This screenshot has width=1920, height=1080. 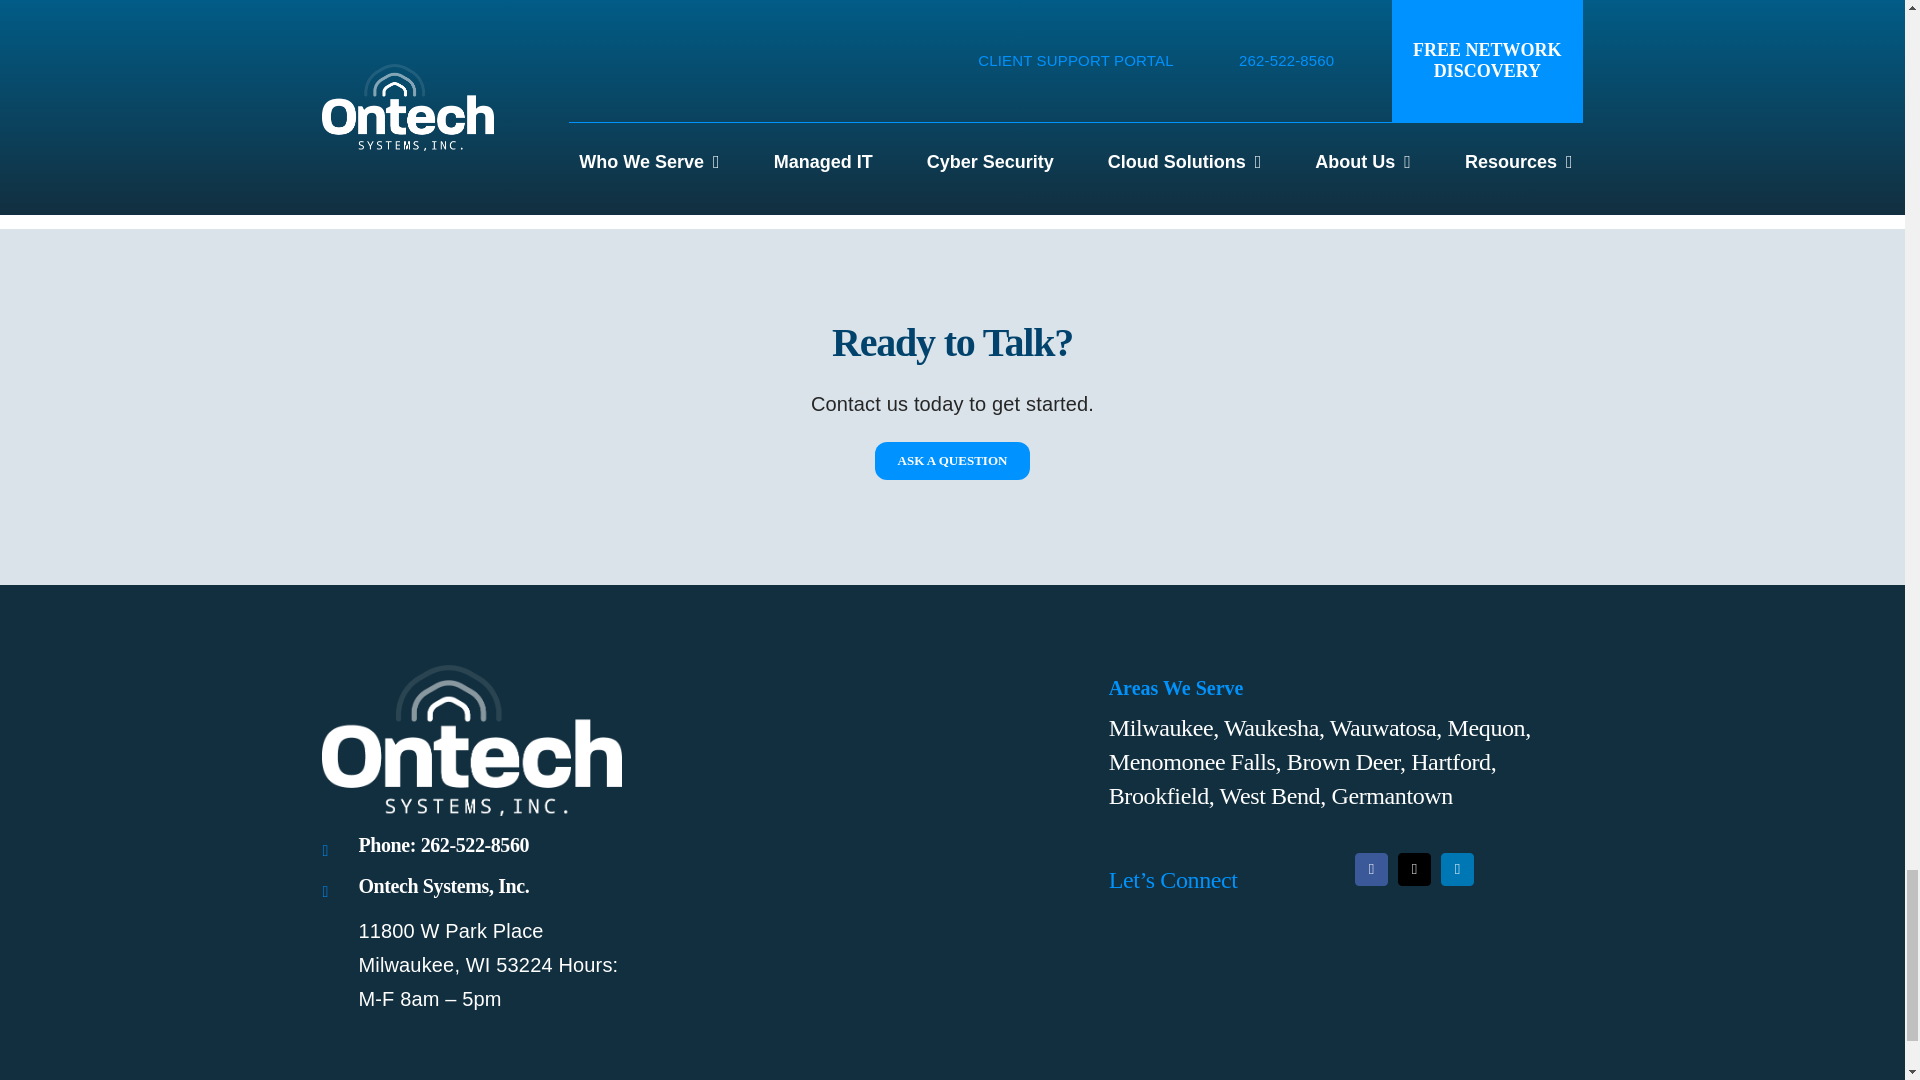 What do you see at coordinates (1414, 869) in the screenshot?
I see `X` at bounding box center [1414, 869].